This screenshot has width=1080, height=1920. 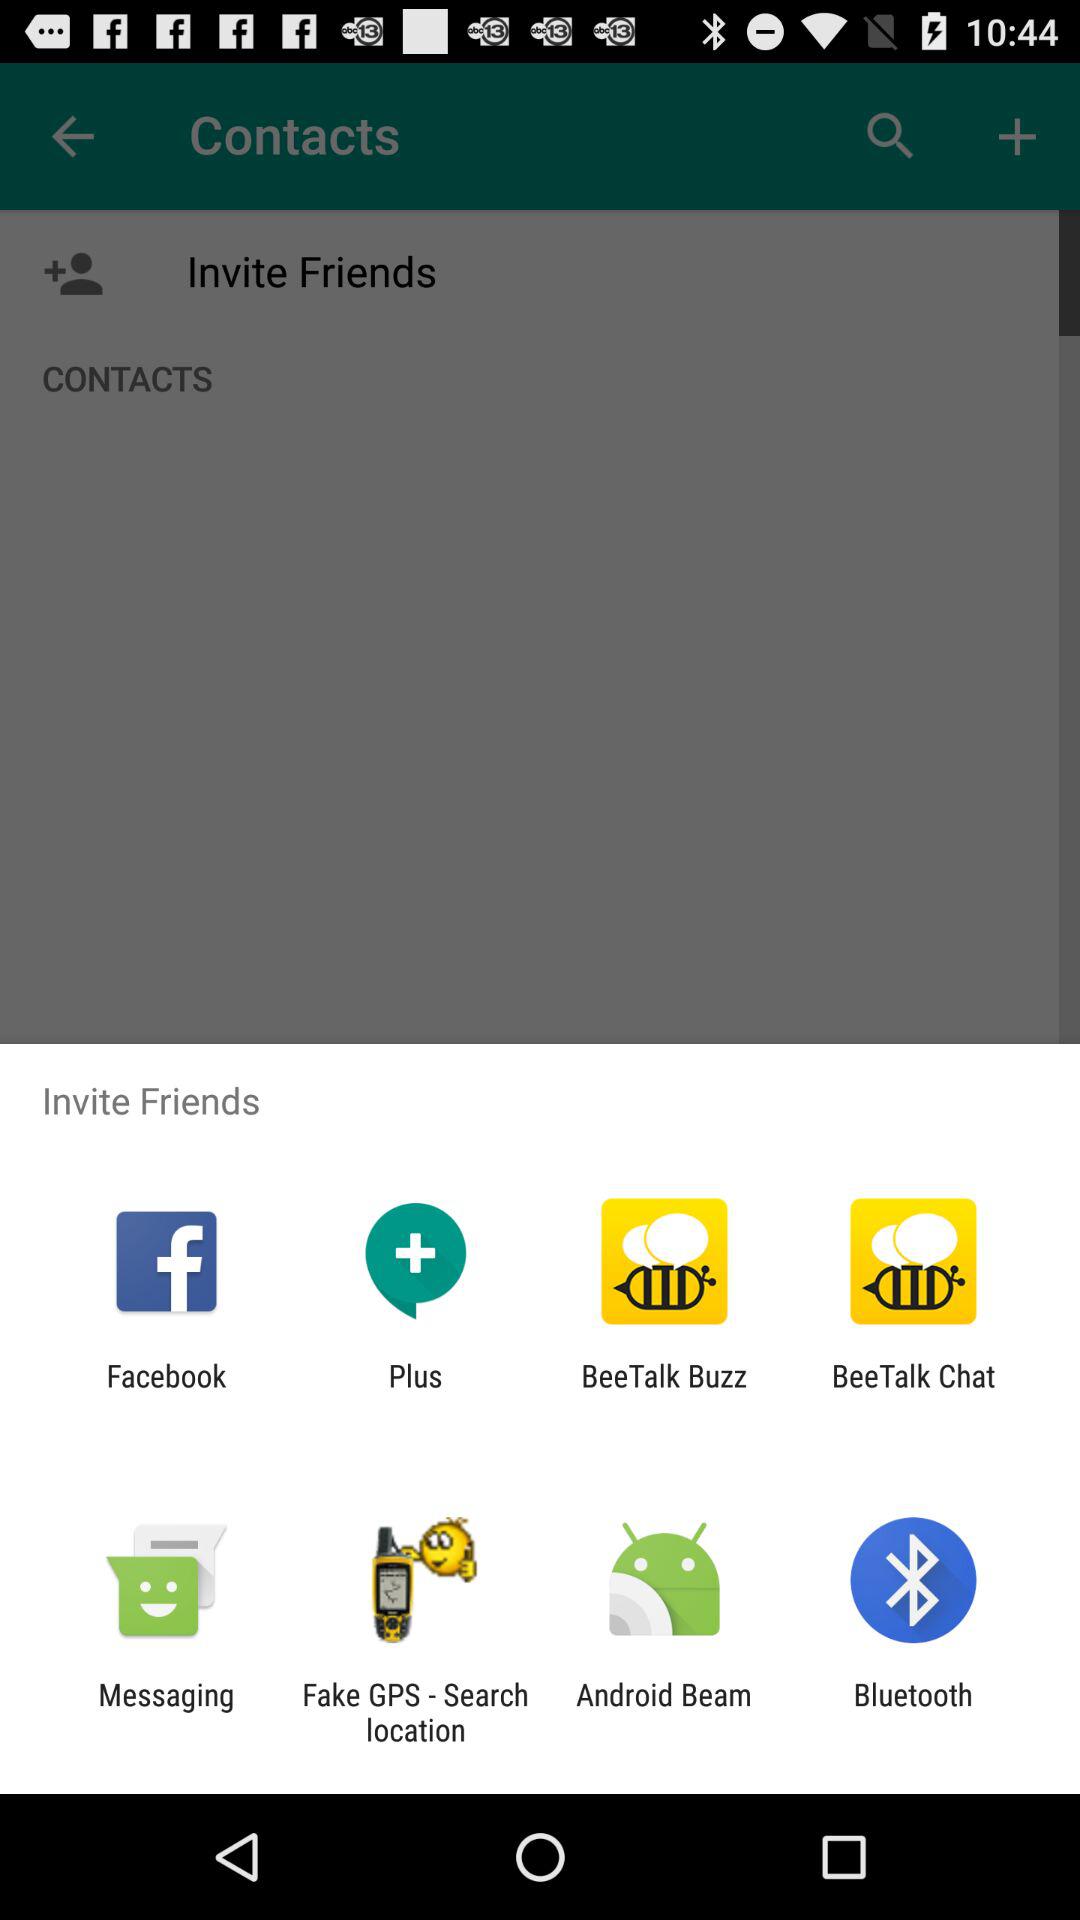 I want to click on select beetalk buzz, so click(x=664, y=1393).